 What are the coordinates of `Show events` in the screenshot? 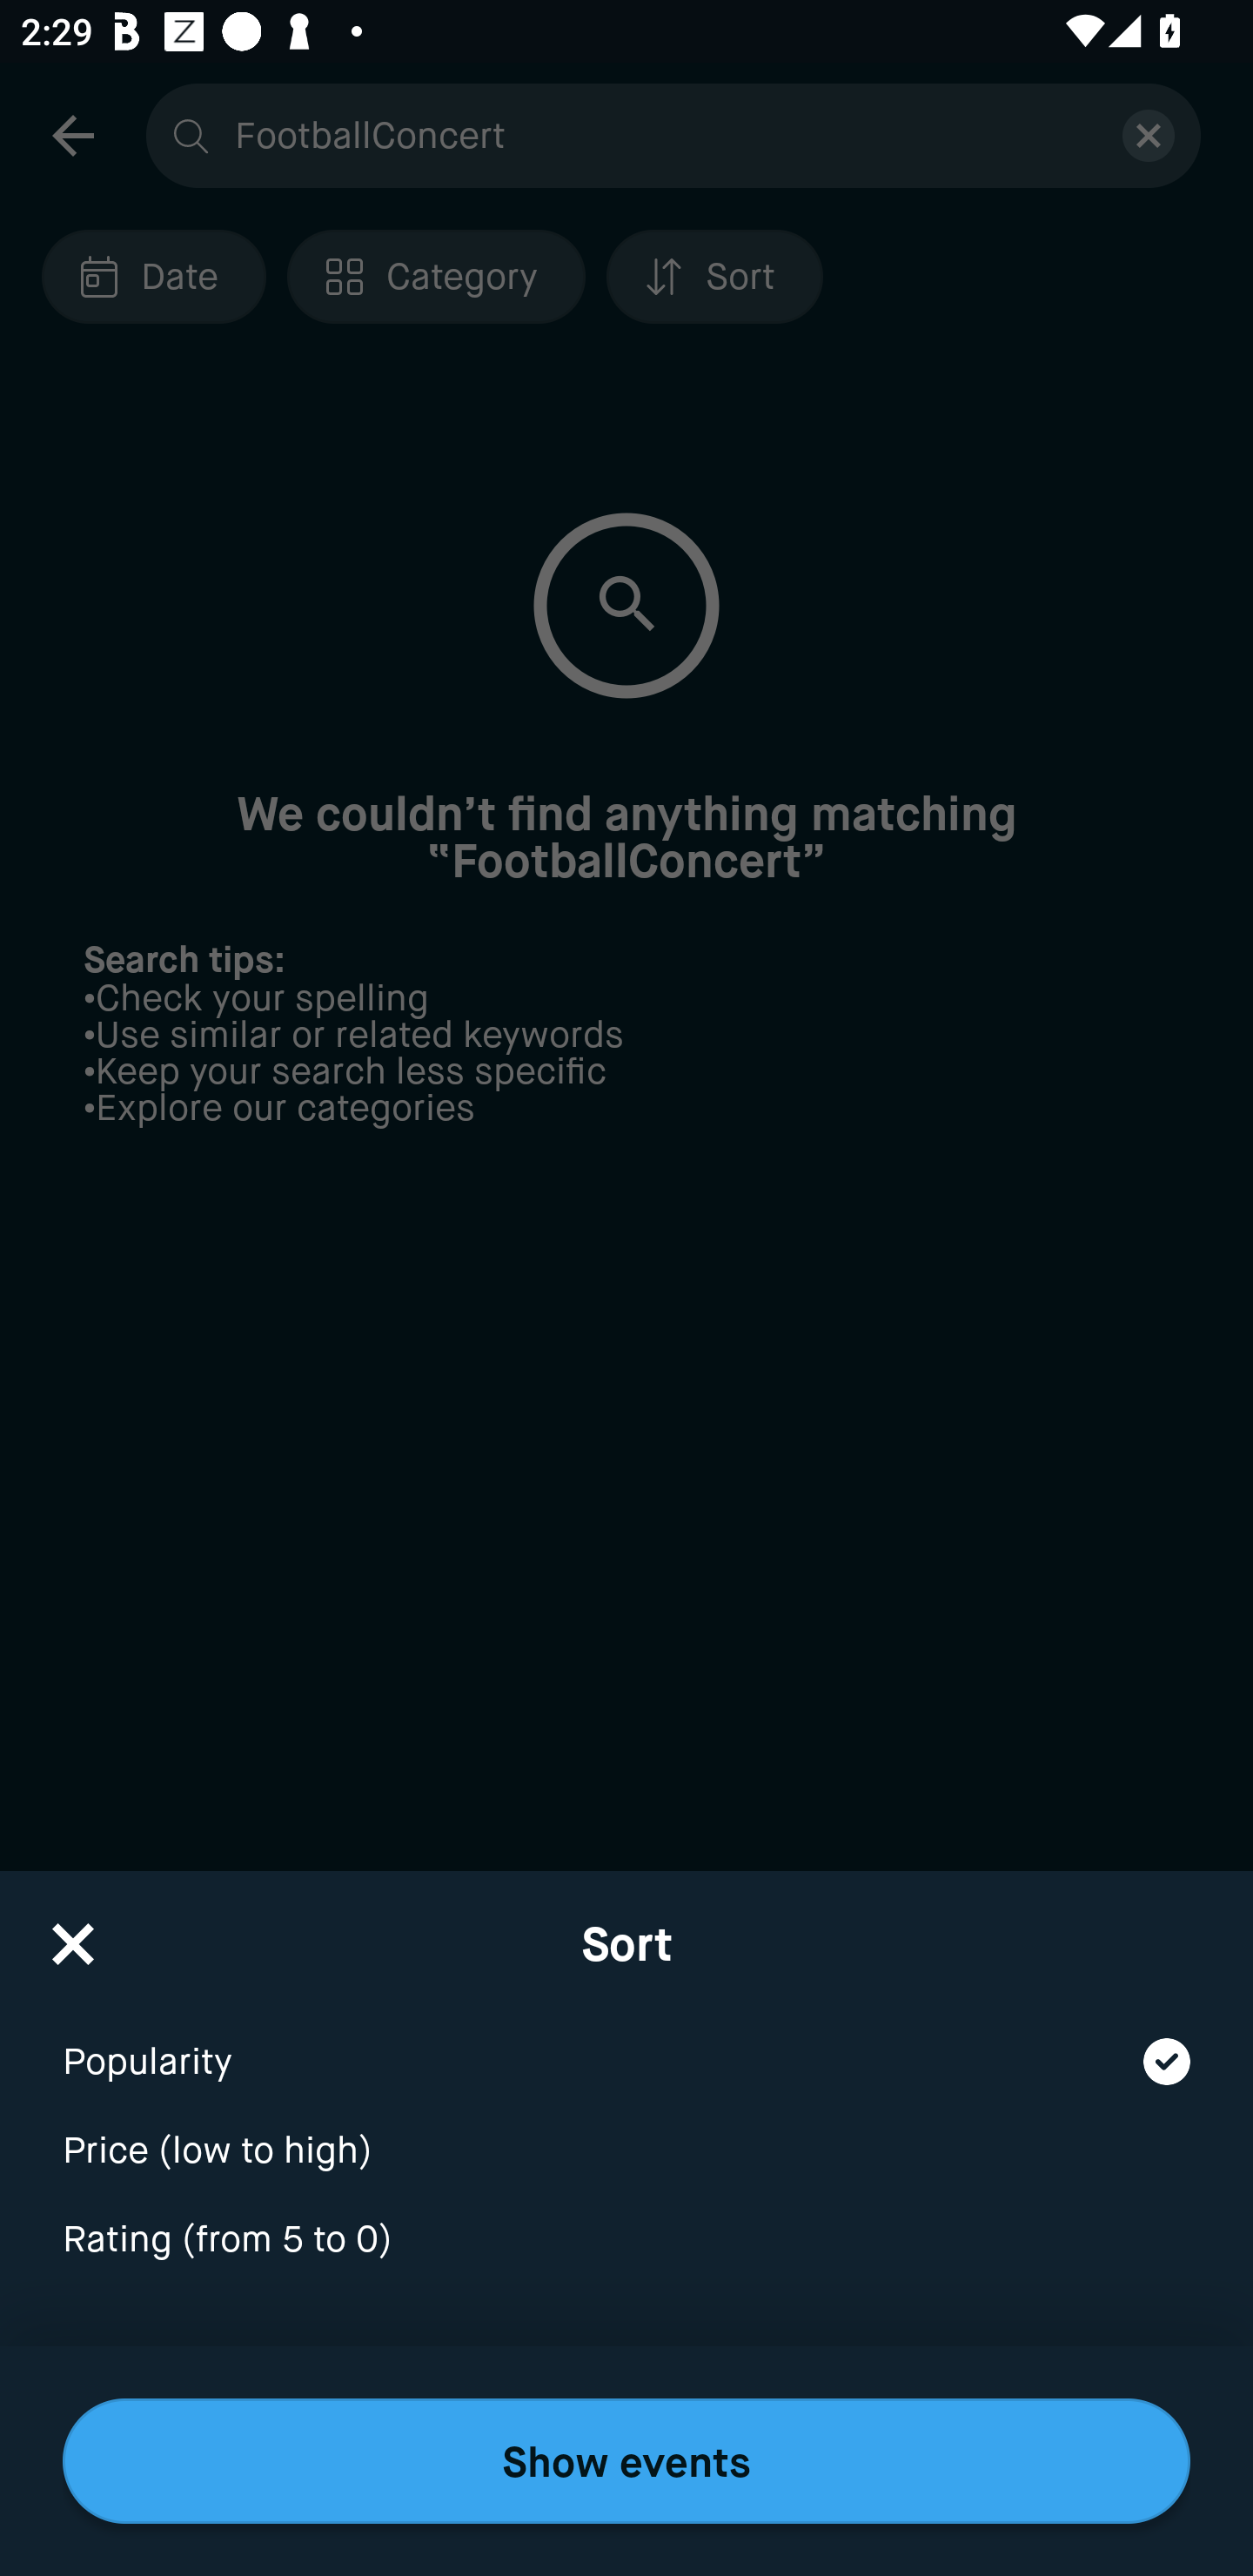 It's located at (626, 2461).